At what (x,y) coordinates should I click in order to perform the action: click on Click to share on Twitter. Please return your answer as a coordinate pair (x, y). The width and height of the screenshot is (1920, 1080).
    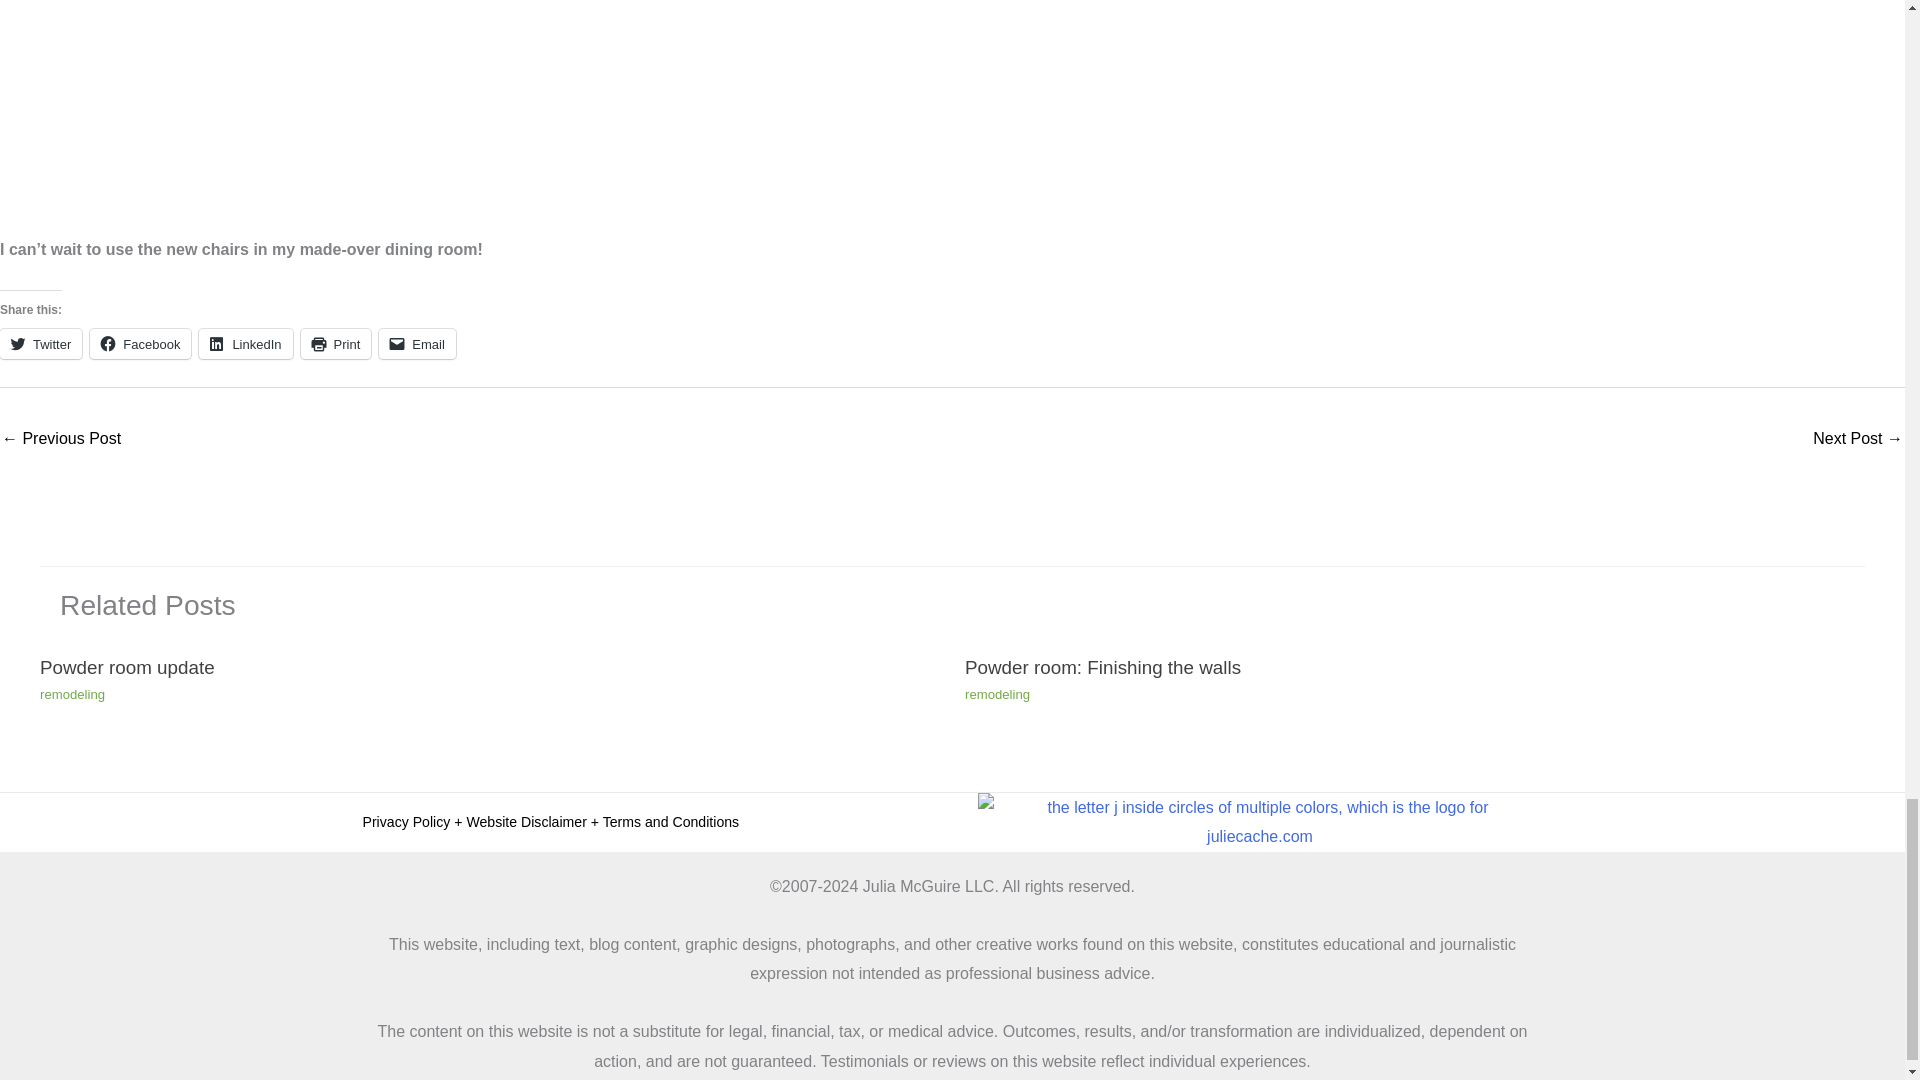
    Looking at the image, I should click on (41, 344).